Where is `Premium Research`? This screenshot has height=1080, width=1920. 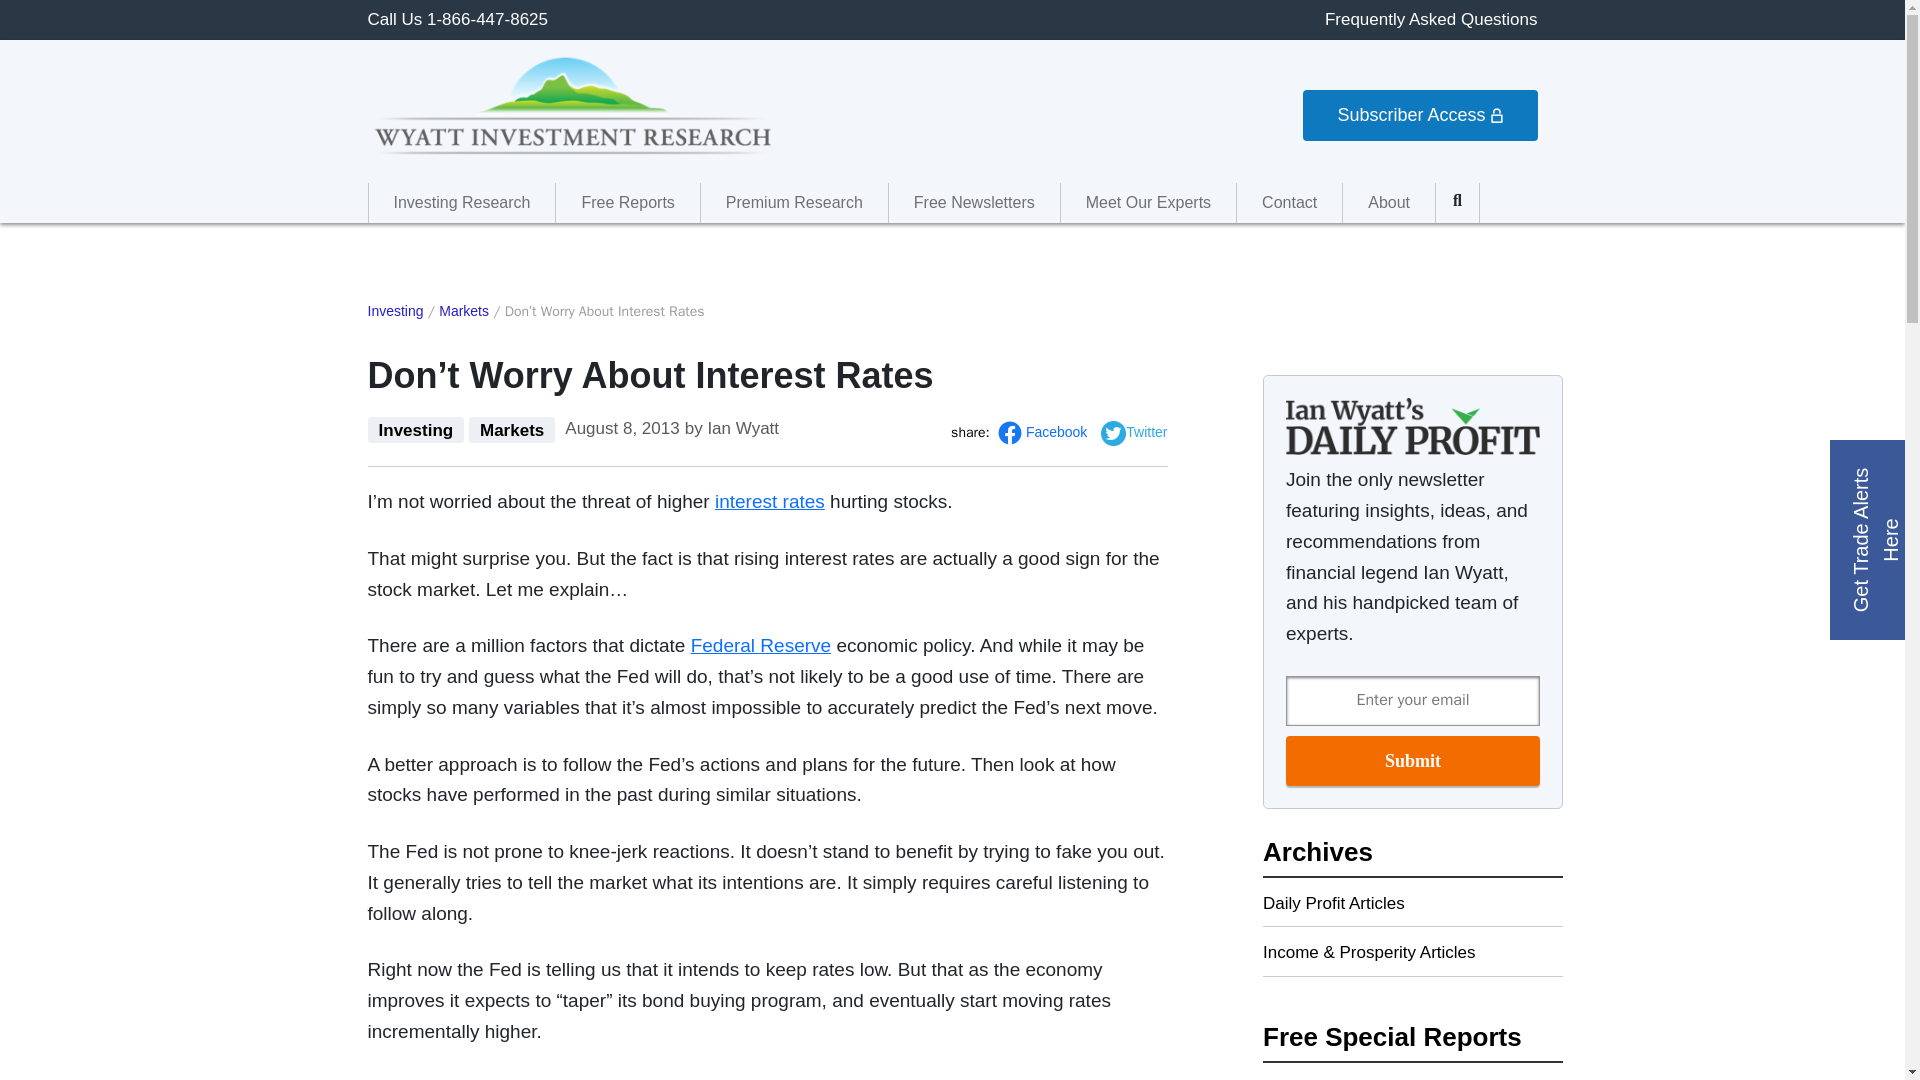 Premium Research is located at coordinates (794, 202).